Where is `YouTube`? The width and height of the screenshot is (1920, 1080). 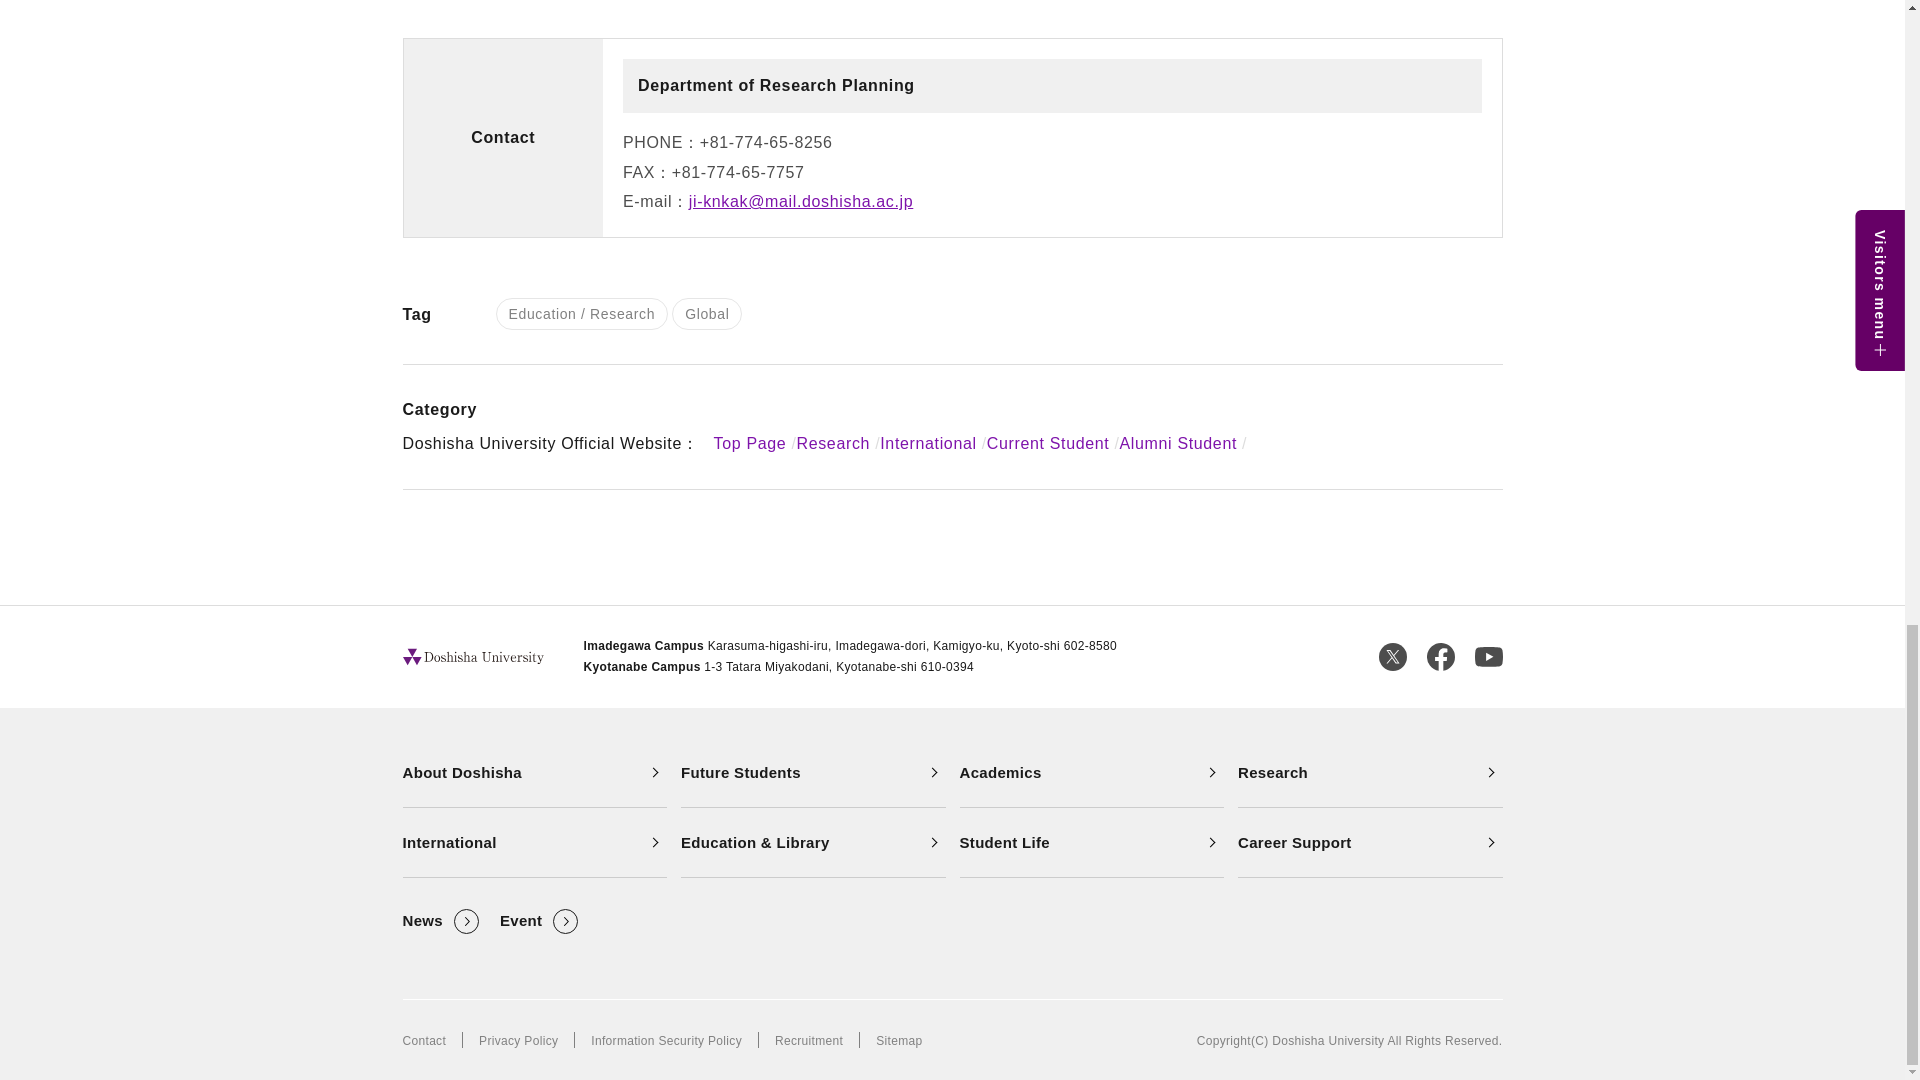
YouTube is located at coordinates (1488, 656).